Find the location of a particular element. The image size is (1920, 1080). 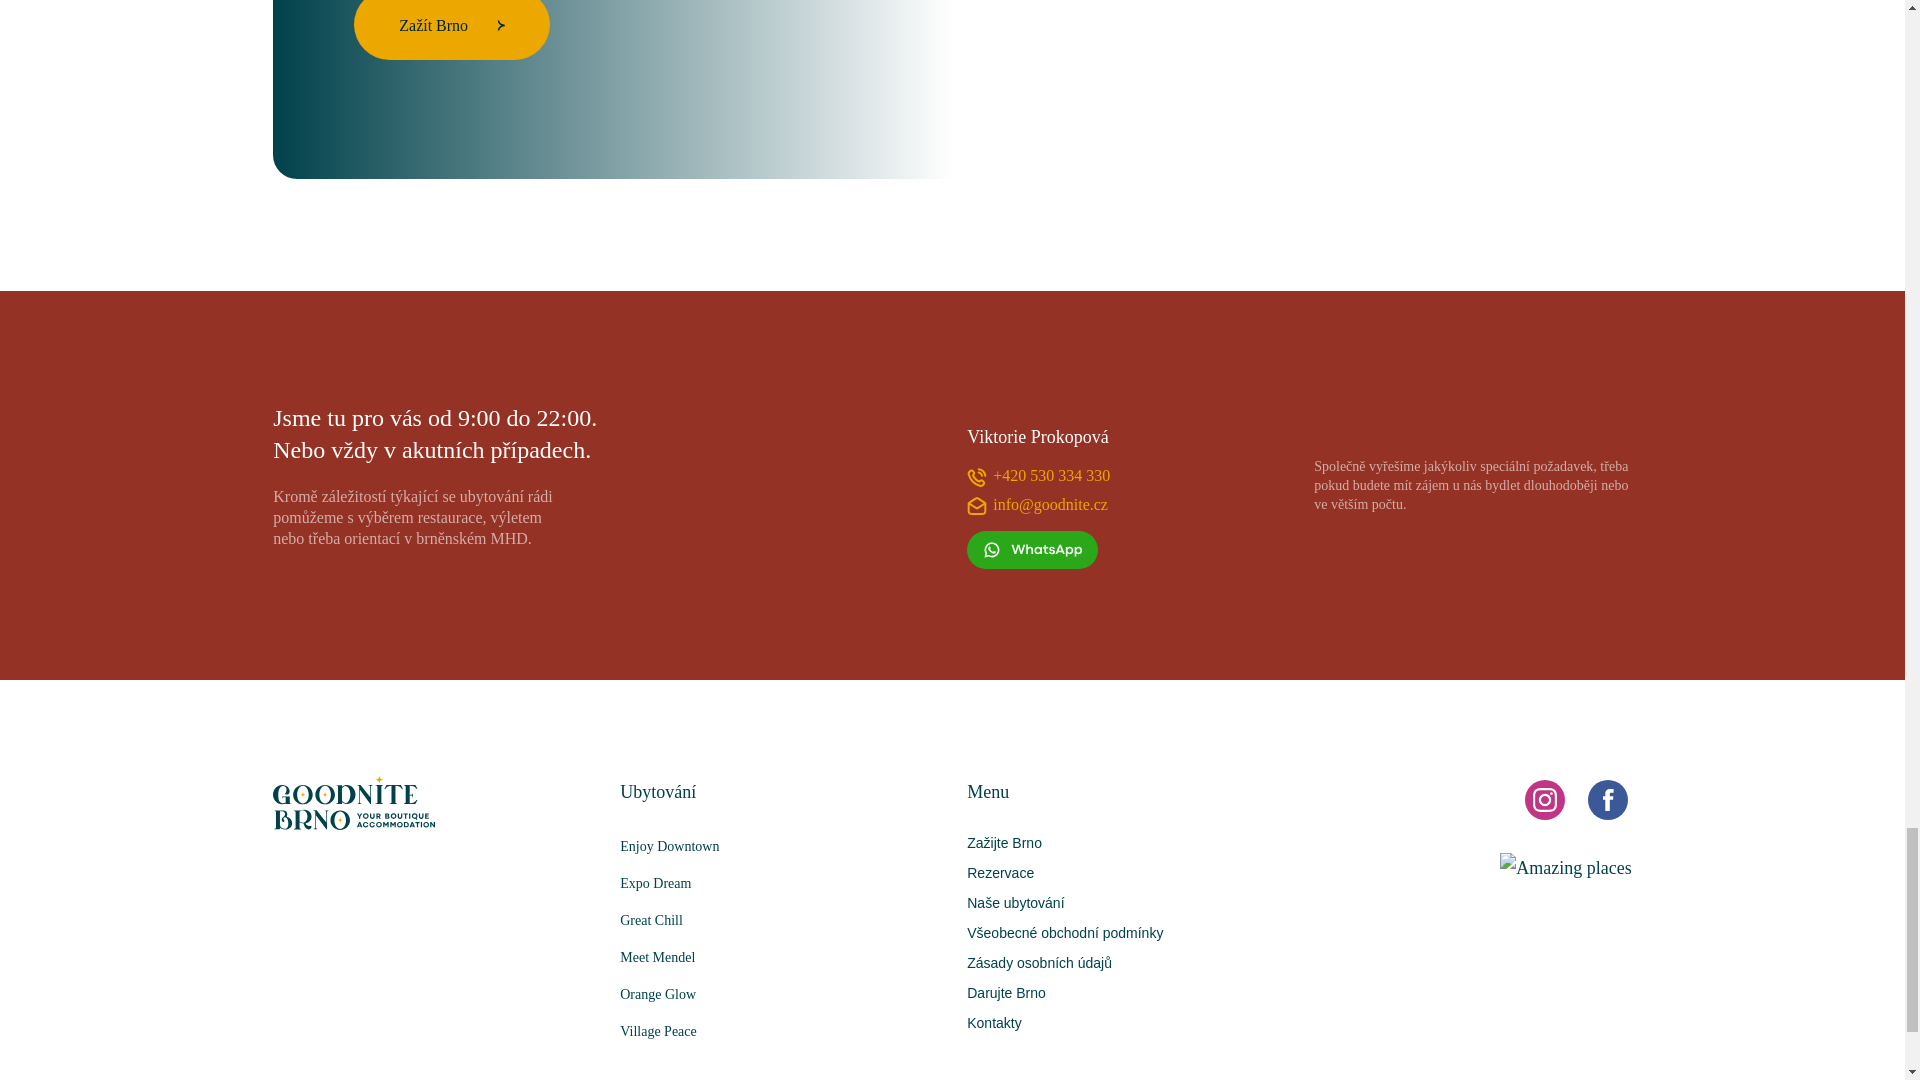

Orange Glow is located at coordinates (779, 994).